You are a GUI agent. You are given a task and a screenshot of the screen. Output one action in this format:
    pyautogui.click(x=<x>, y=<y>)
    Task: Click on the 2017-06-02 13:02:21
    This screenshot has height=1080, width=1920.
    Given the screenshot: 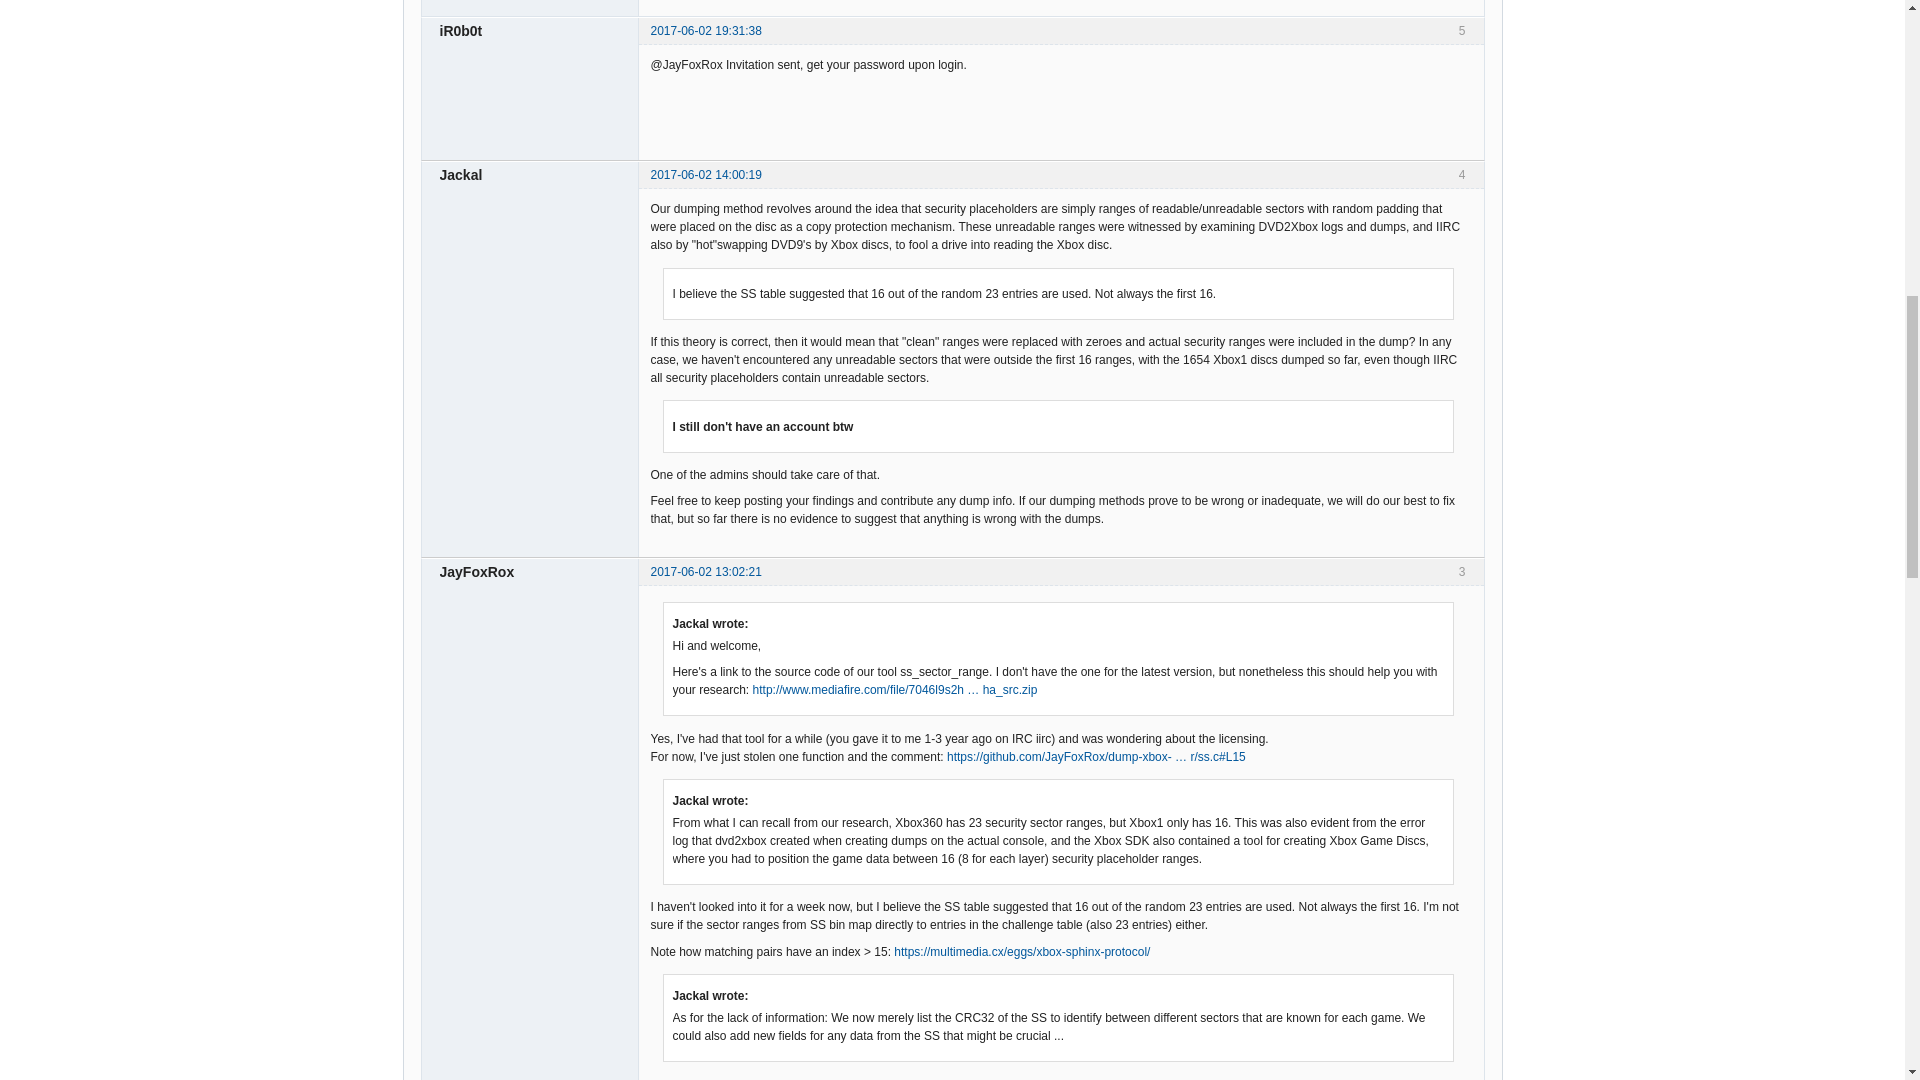 What is the action you would take?
    pyautogui.click(x=705, y=571)
    